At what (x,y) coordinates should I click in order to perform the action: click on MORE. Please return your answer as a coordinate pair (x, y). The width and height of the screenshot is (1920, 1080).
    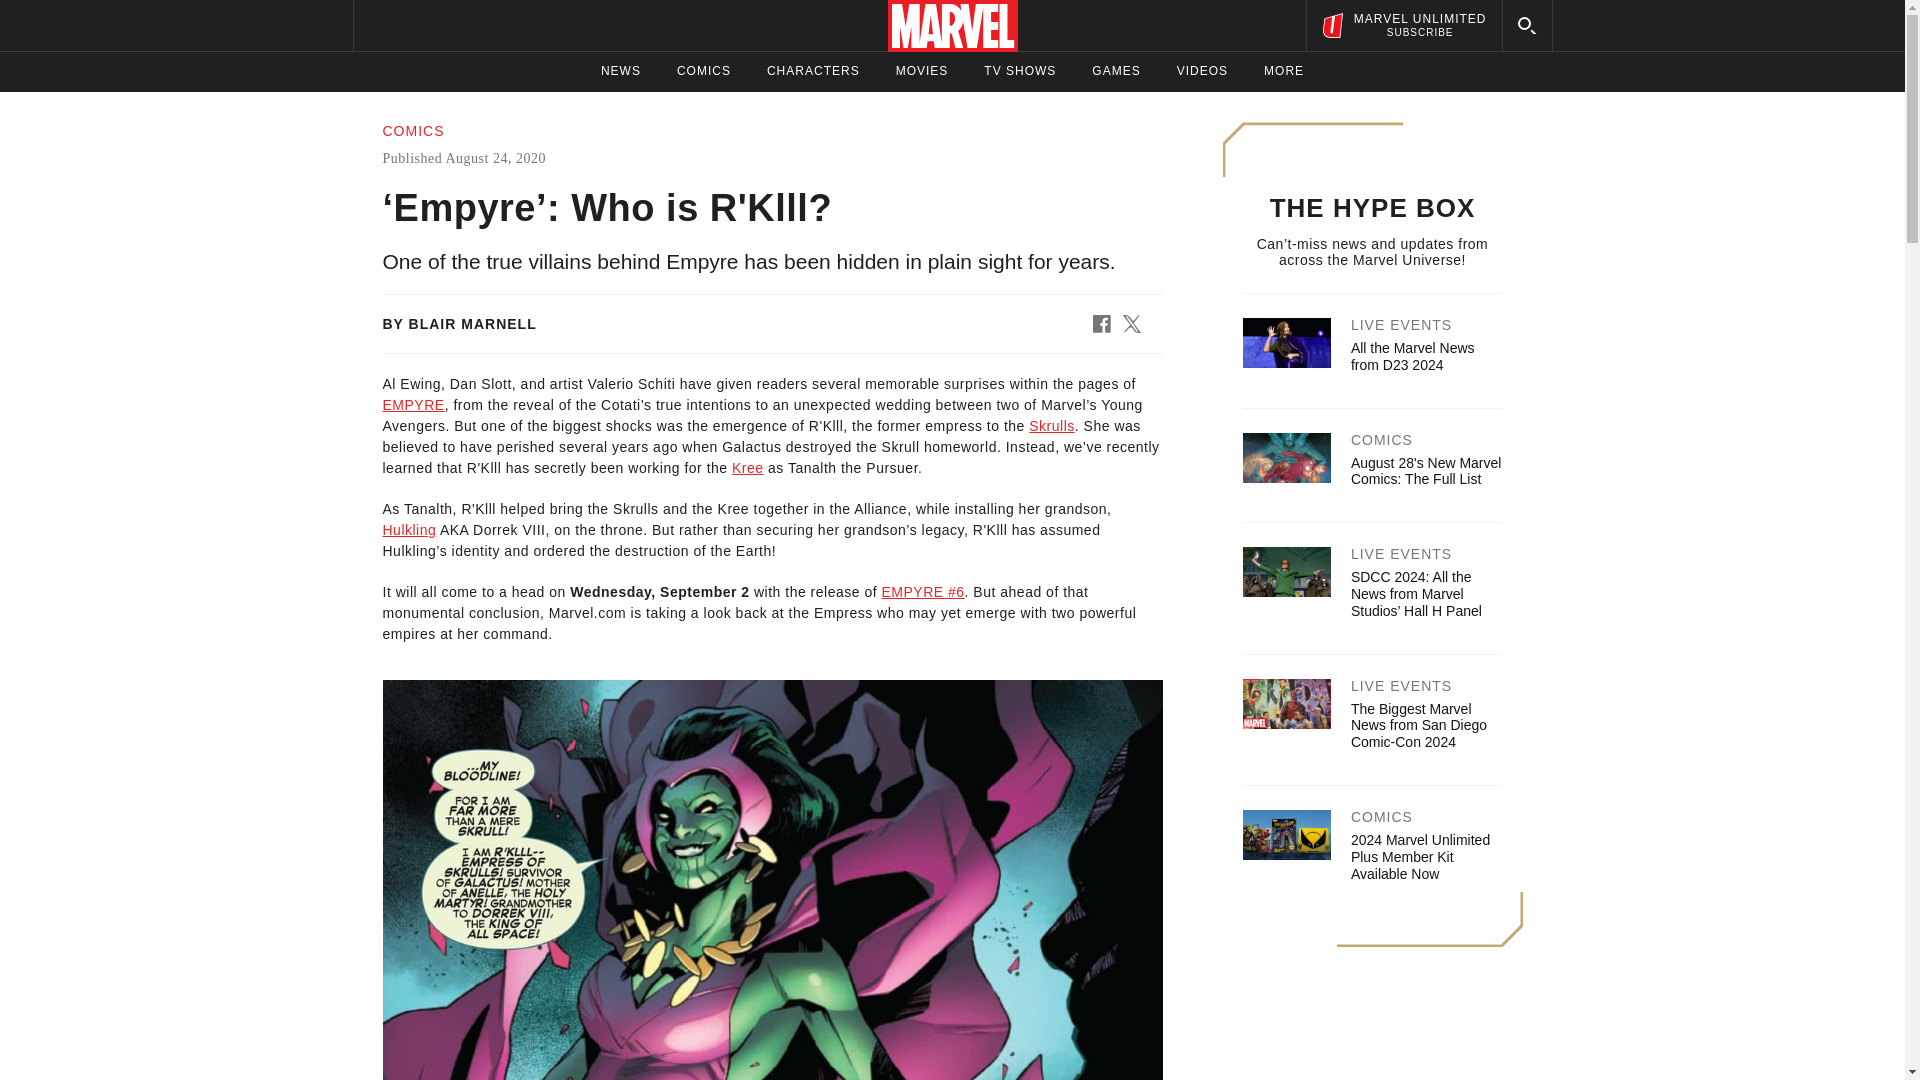
    Looking at the image, I should click on (1403, 25).